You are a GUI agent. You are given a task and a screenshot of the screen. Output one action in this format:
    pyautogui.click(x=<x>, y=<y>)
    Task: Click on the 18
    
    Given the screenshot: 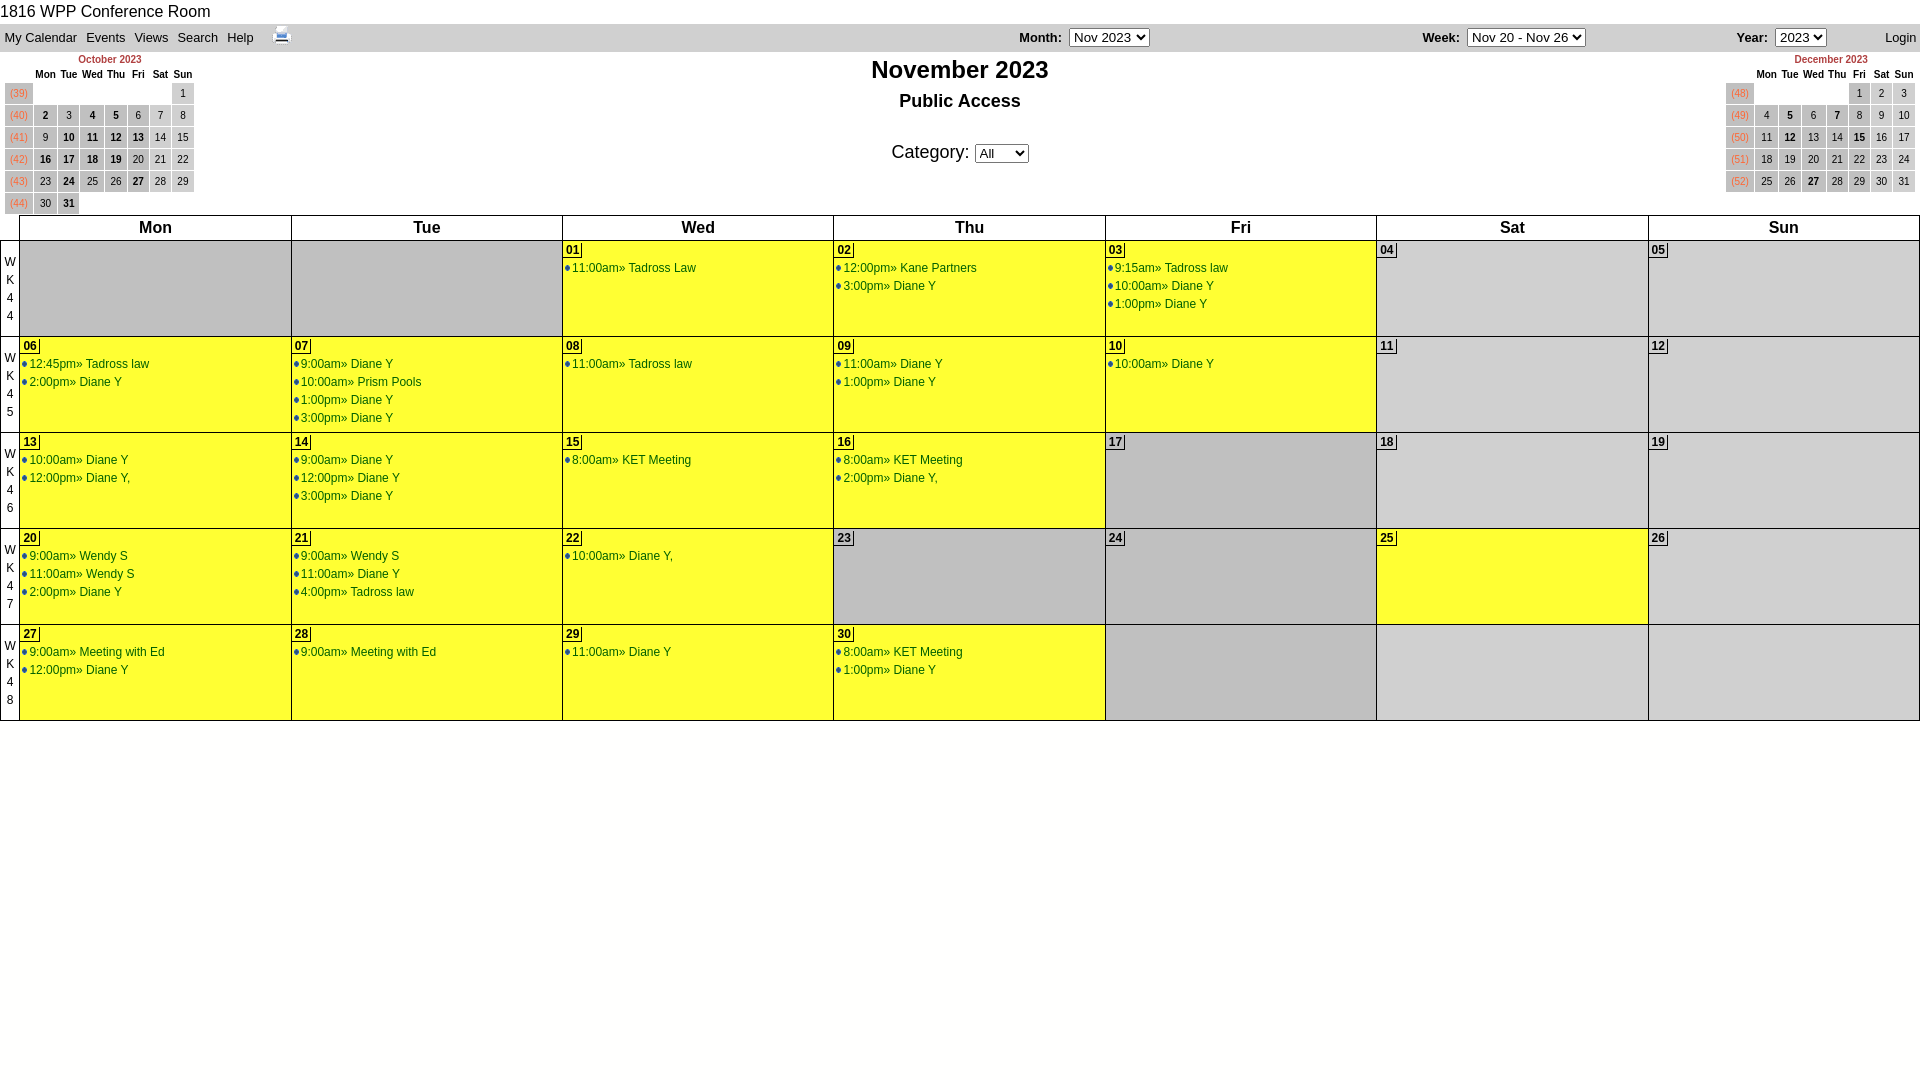 What is the action you would take?
    pyautogui.click(x=1386, y=442)
    